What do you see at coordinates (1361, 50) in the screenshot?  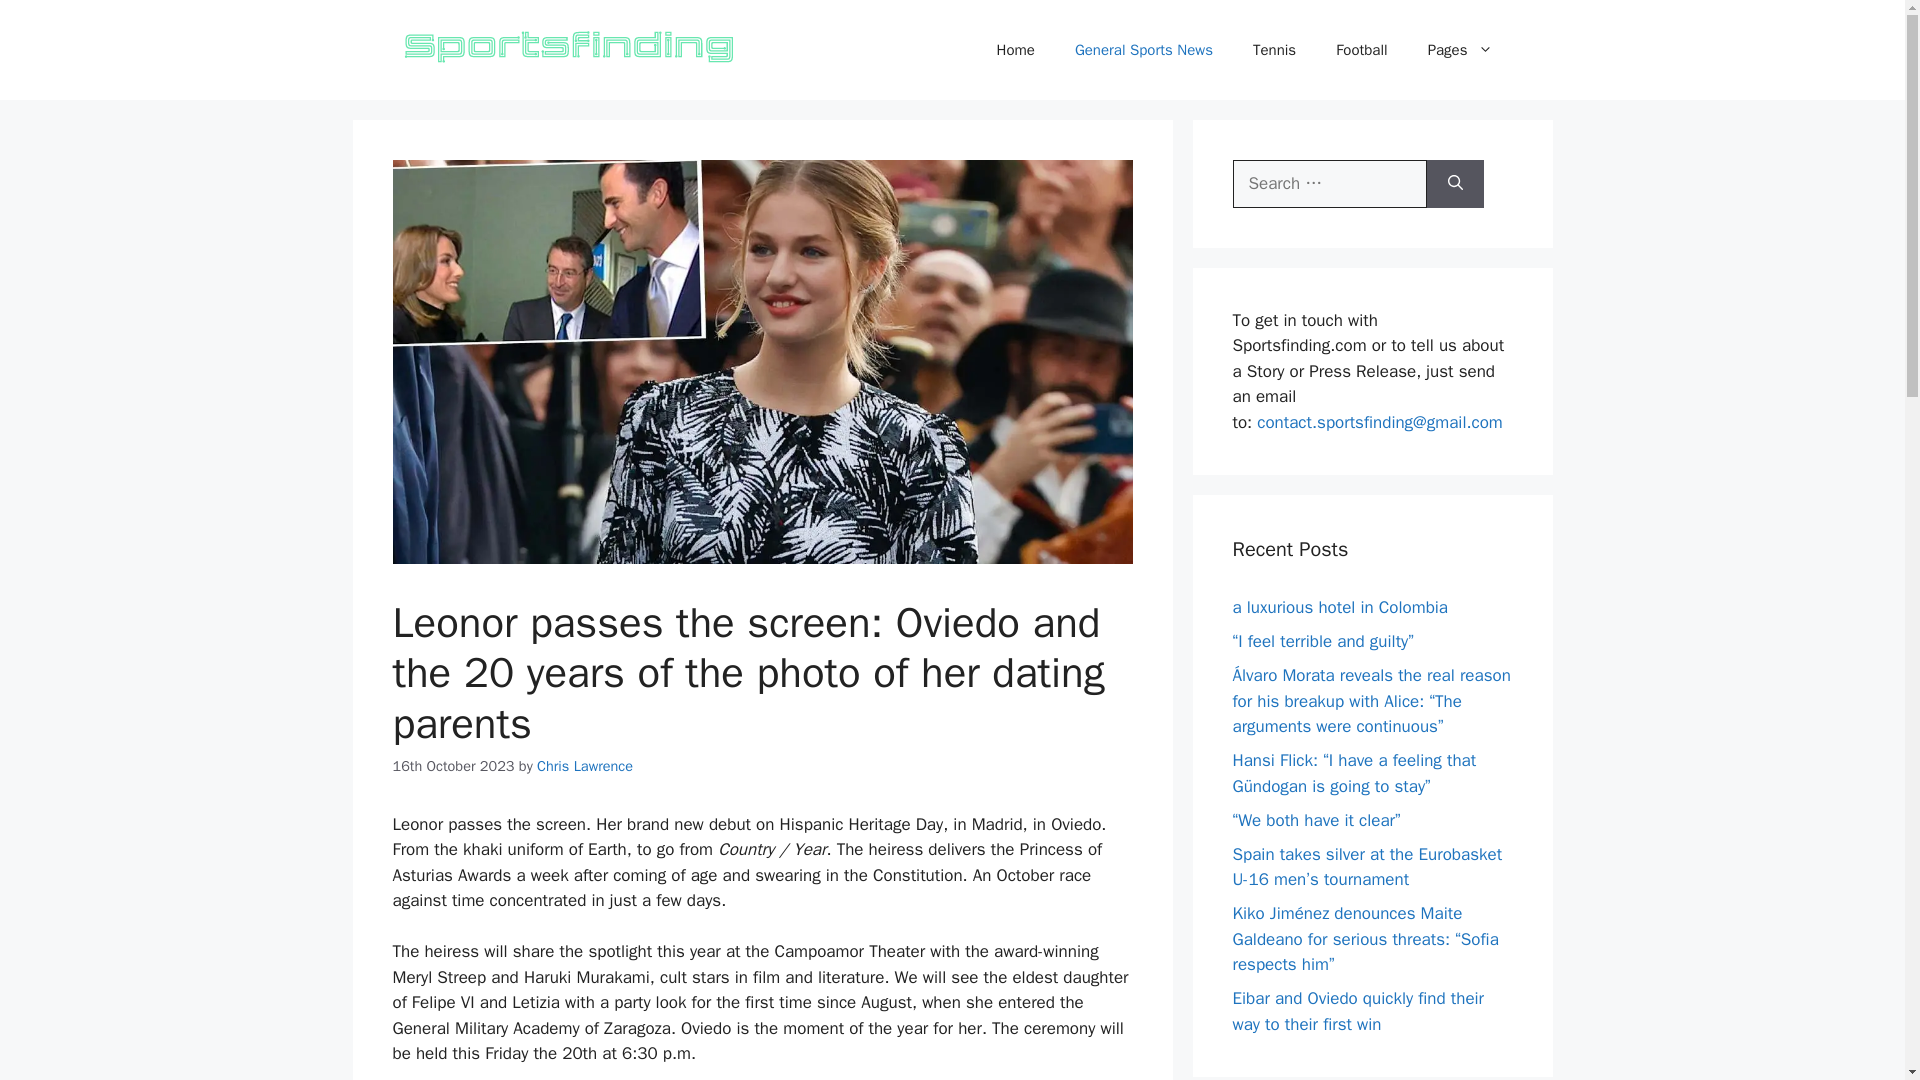 I see `Football` at bounding box center [1361, 50].